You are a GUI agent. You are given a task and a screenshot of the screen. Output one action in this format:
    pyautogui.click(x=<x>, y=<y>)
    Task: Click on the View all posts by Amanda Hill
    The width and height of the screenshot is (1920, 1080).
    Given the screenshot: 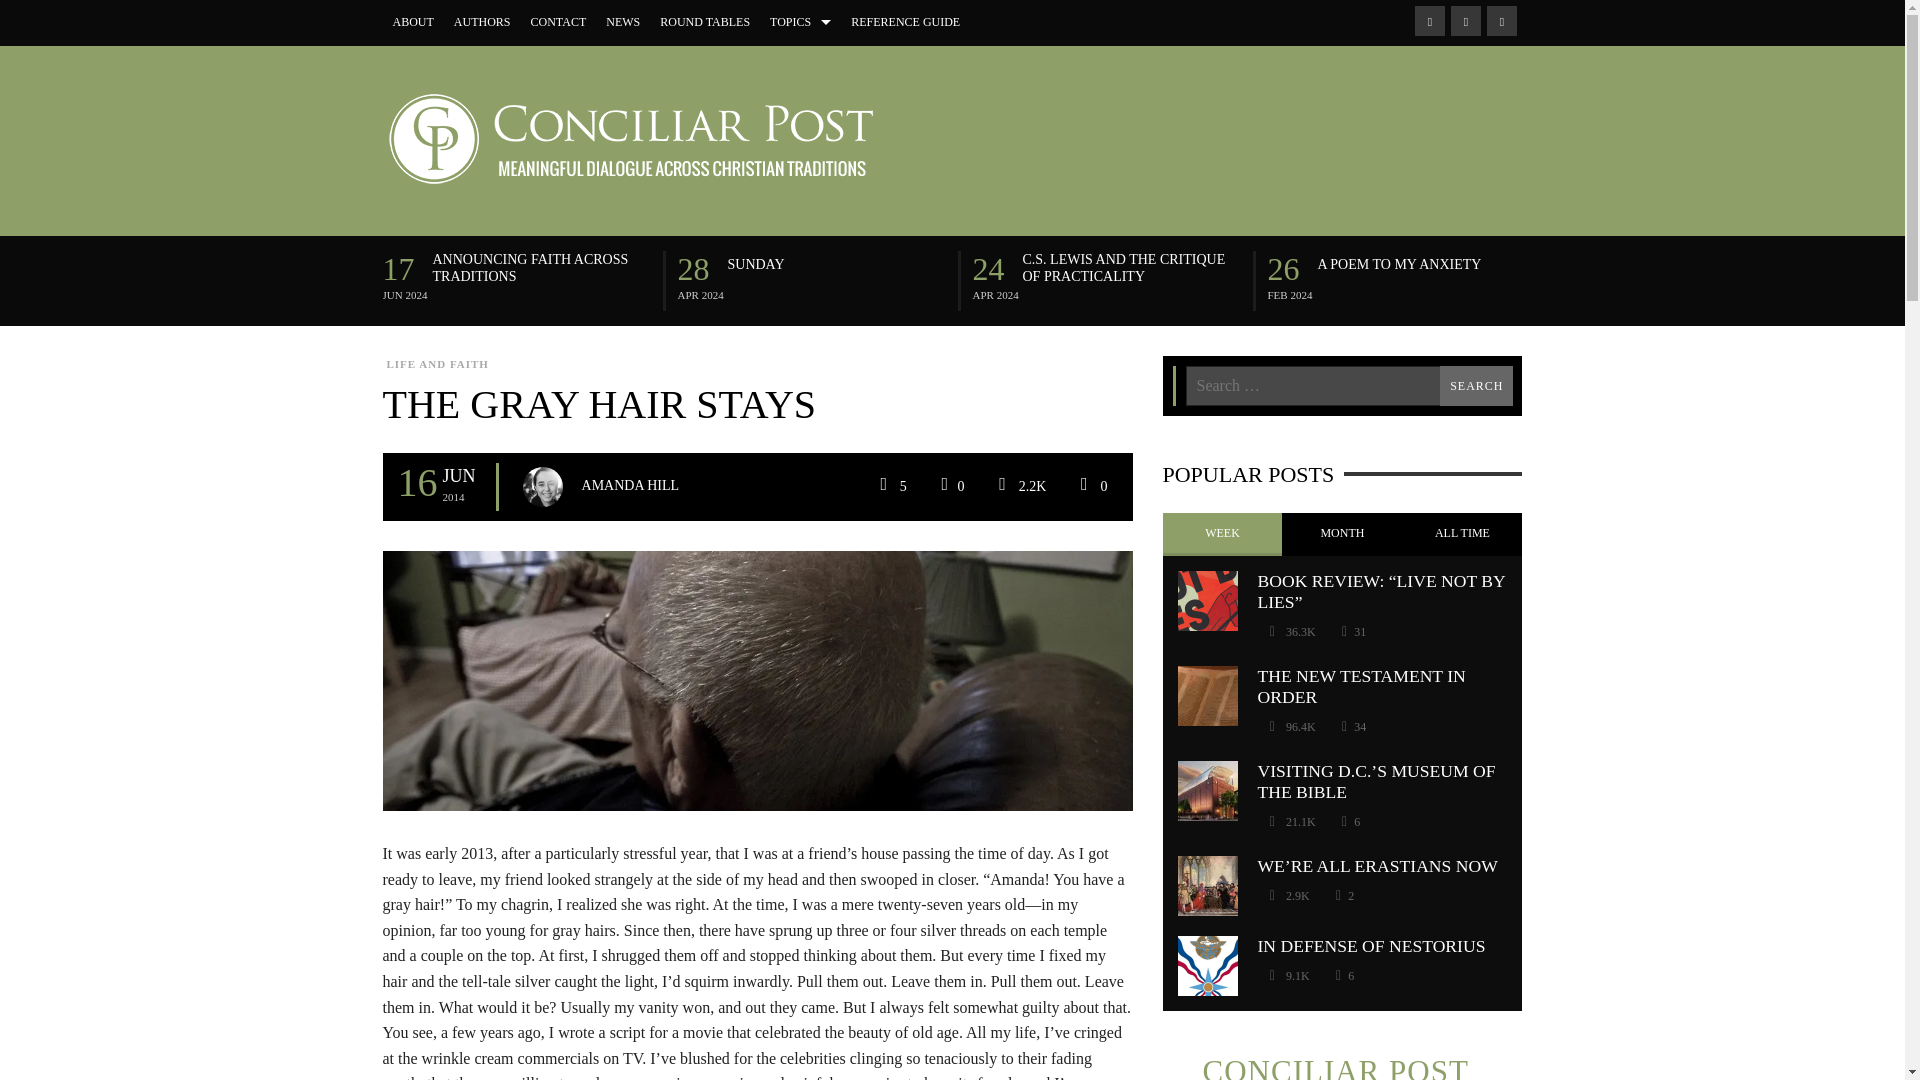 What is the action you would take?
    pyautogui.click(x=542, y=486)
    